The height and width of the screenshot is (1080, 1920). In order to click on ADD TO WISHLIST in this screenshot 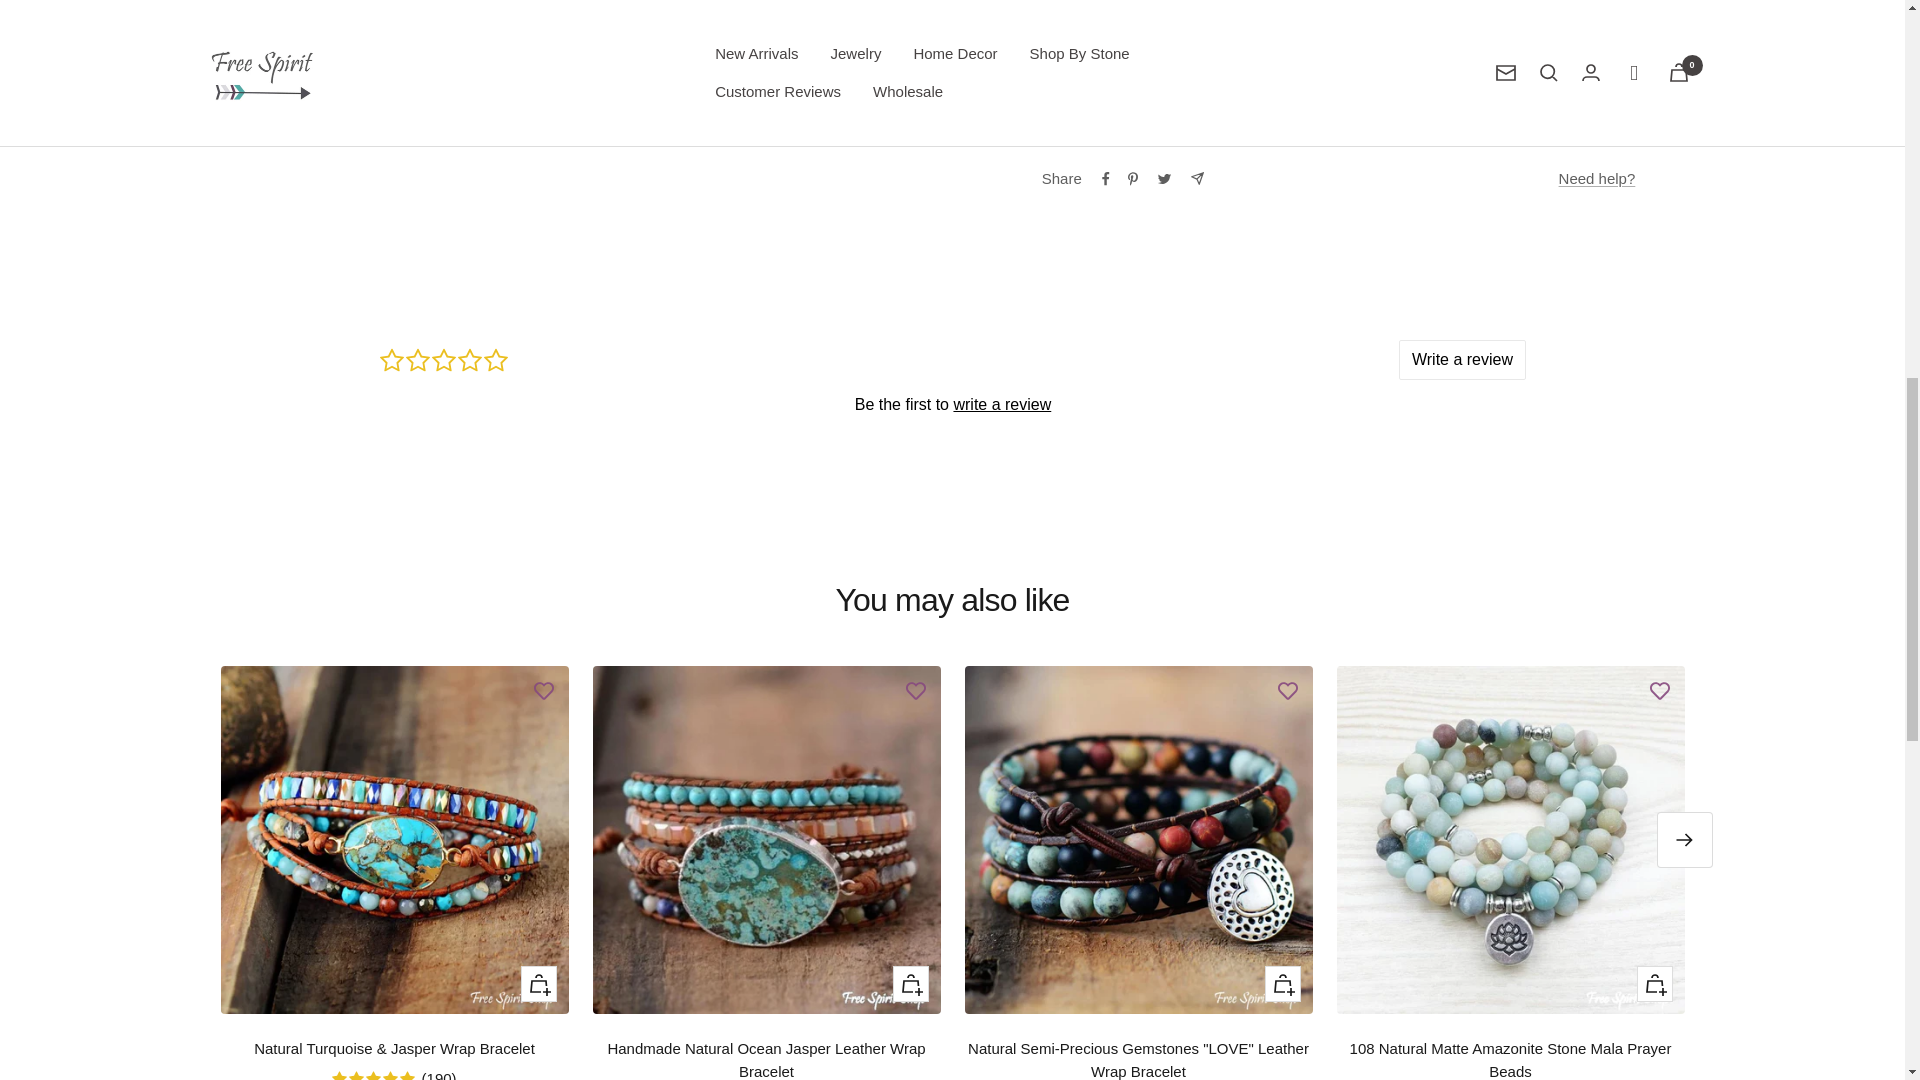, I will do `click(1660, 690)`.